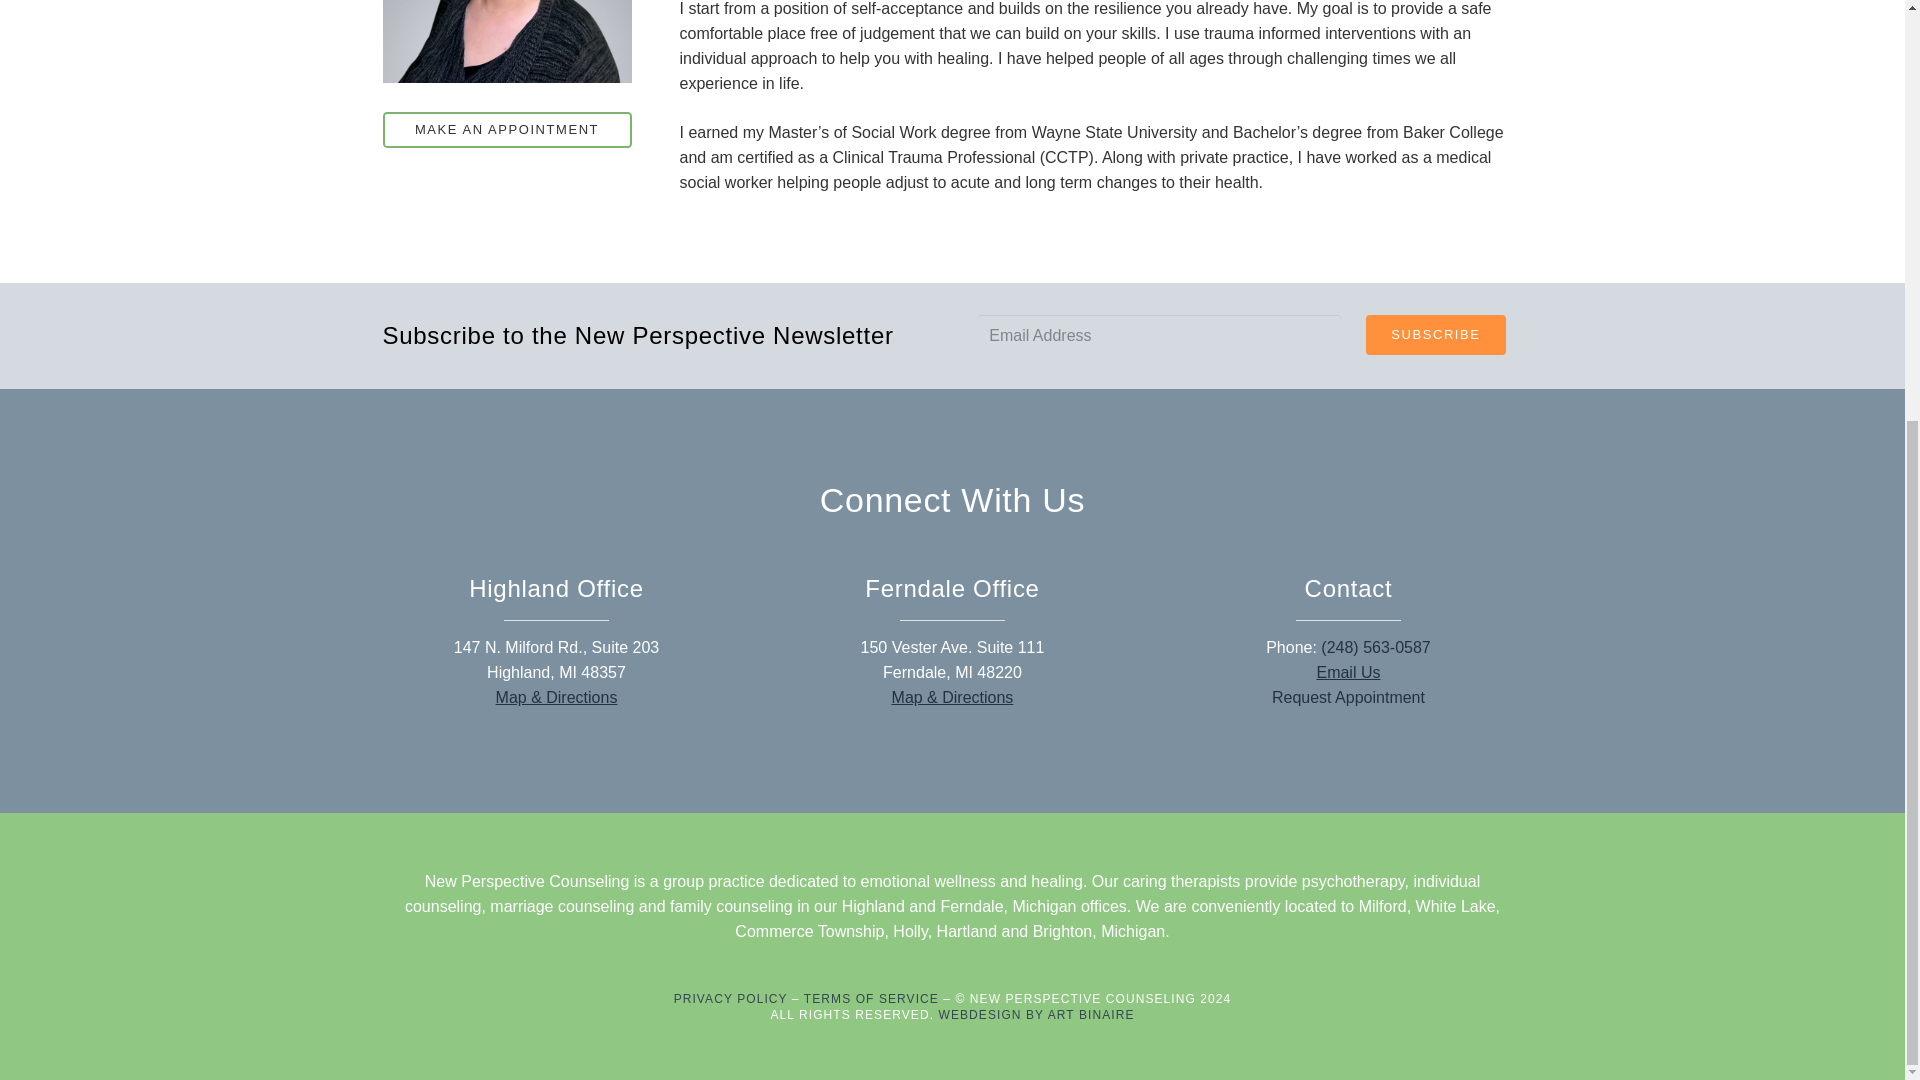 The height and width of the screenshot is (1080, 1920). Describe the element at coordinates (1036, 1014) in the screenshot. I see `WEBDESIGN BY ART BINAIRE` at that location.